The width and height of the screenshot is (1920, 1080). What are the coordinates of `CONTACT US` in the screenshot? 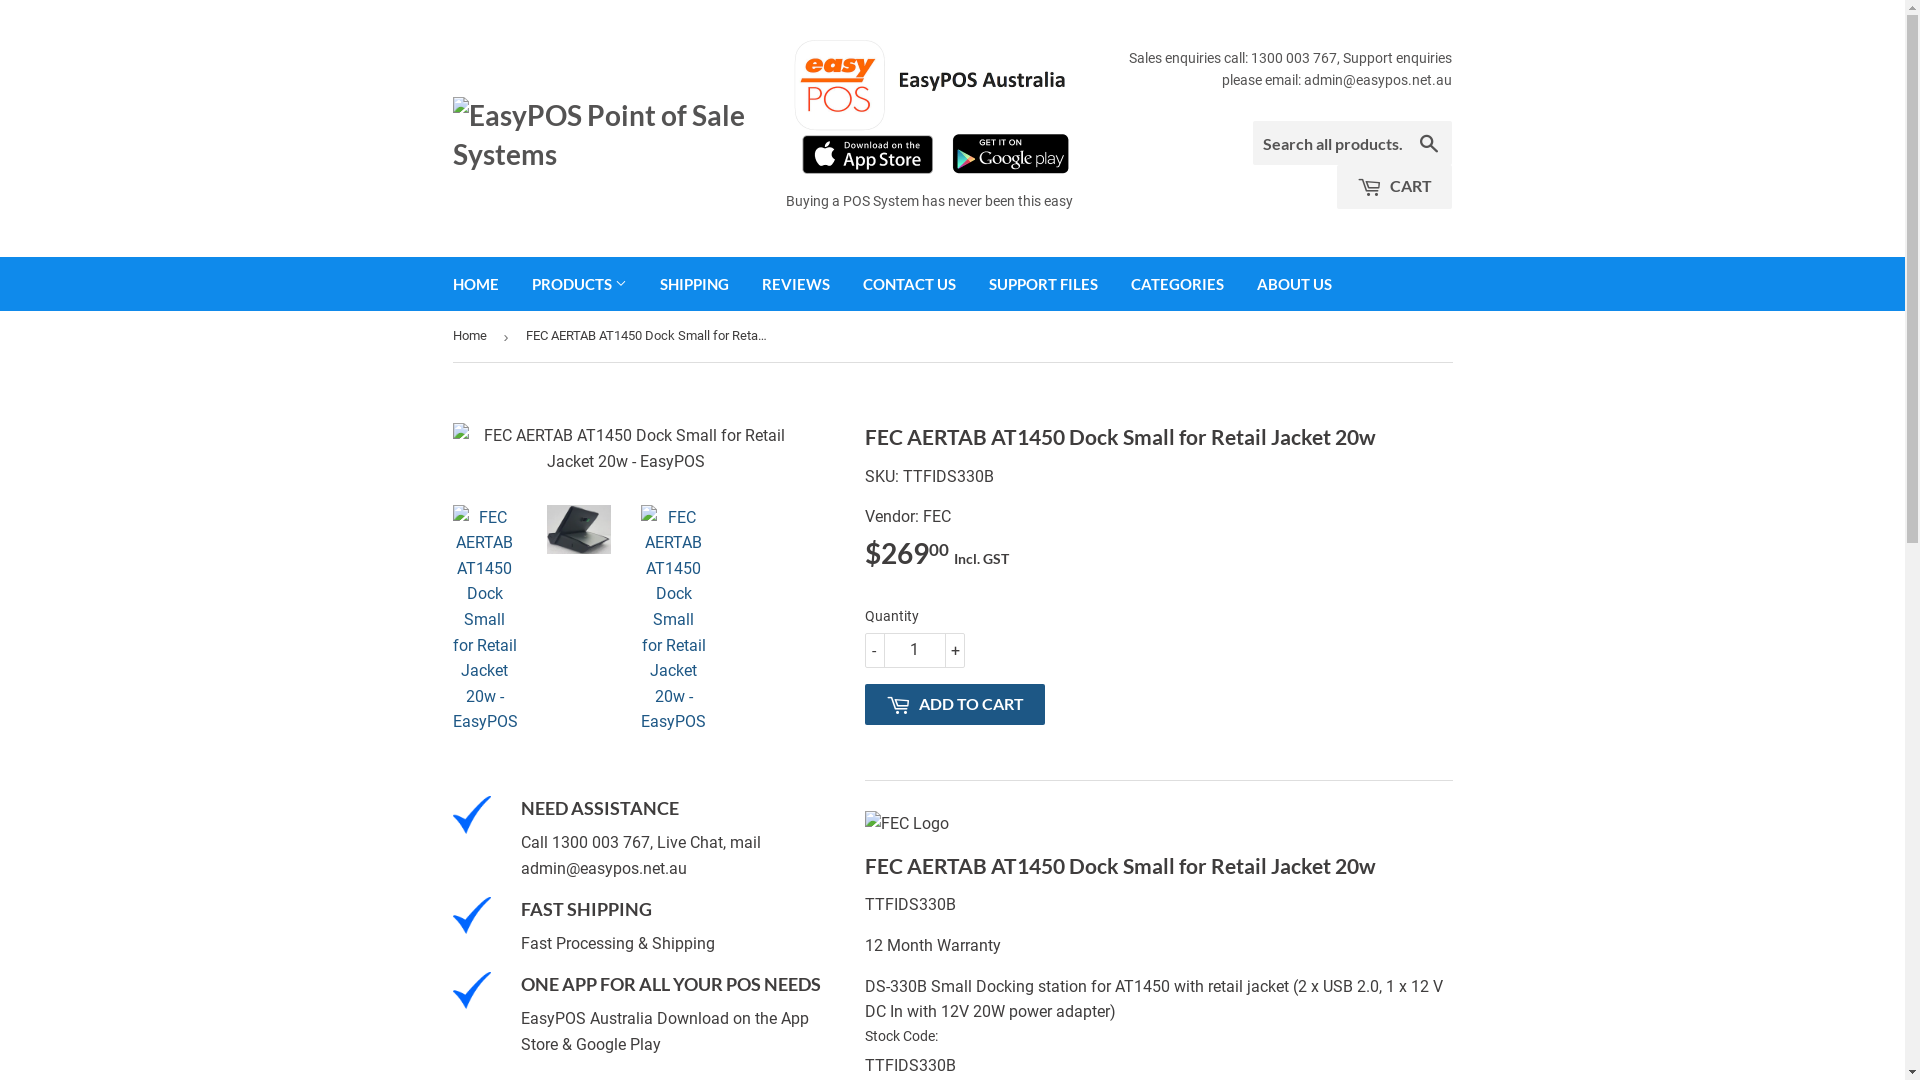 It's located at (910, 284).